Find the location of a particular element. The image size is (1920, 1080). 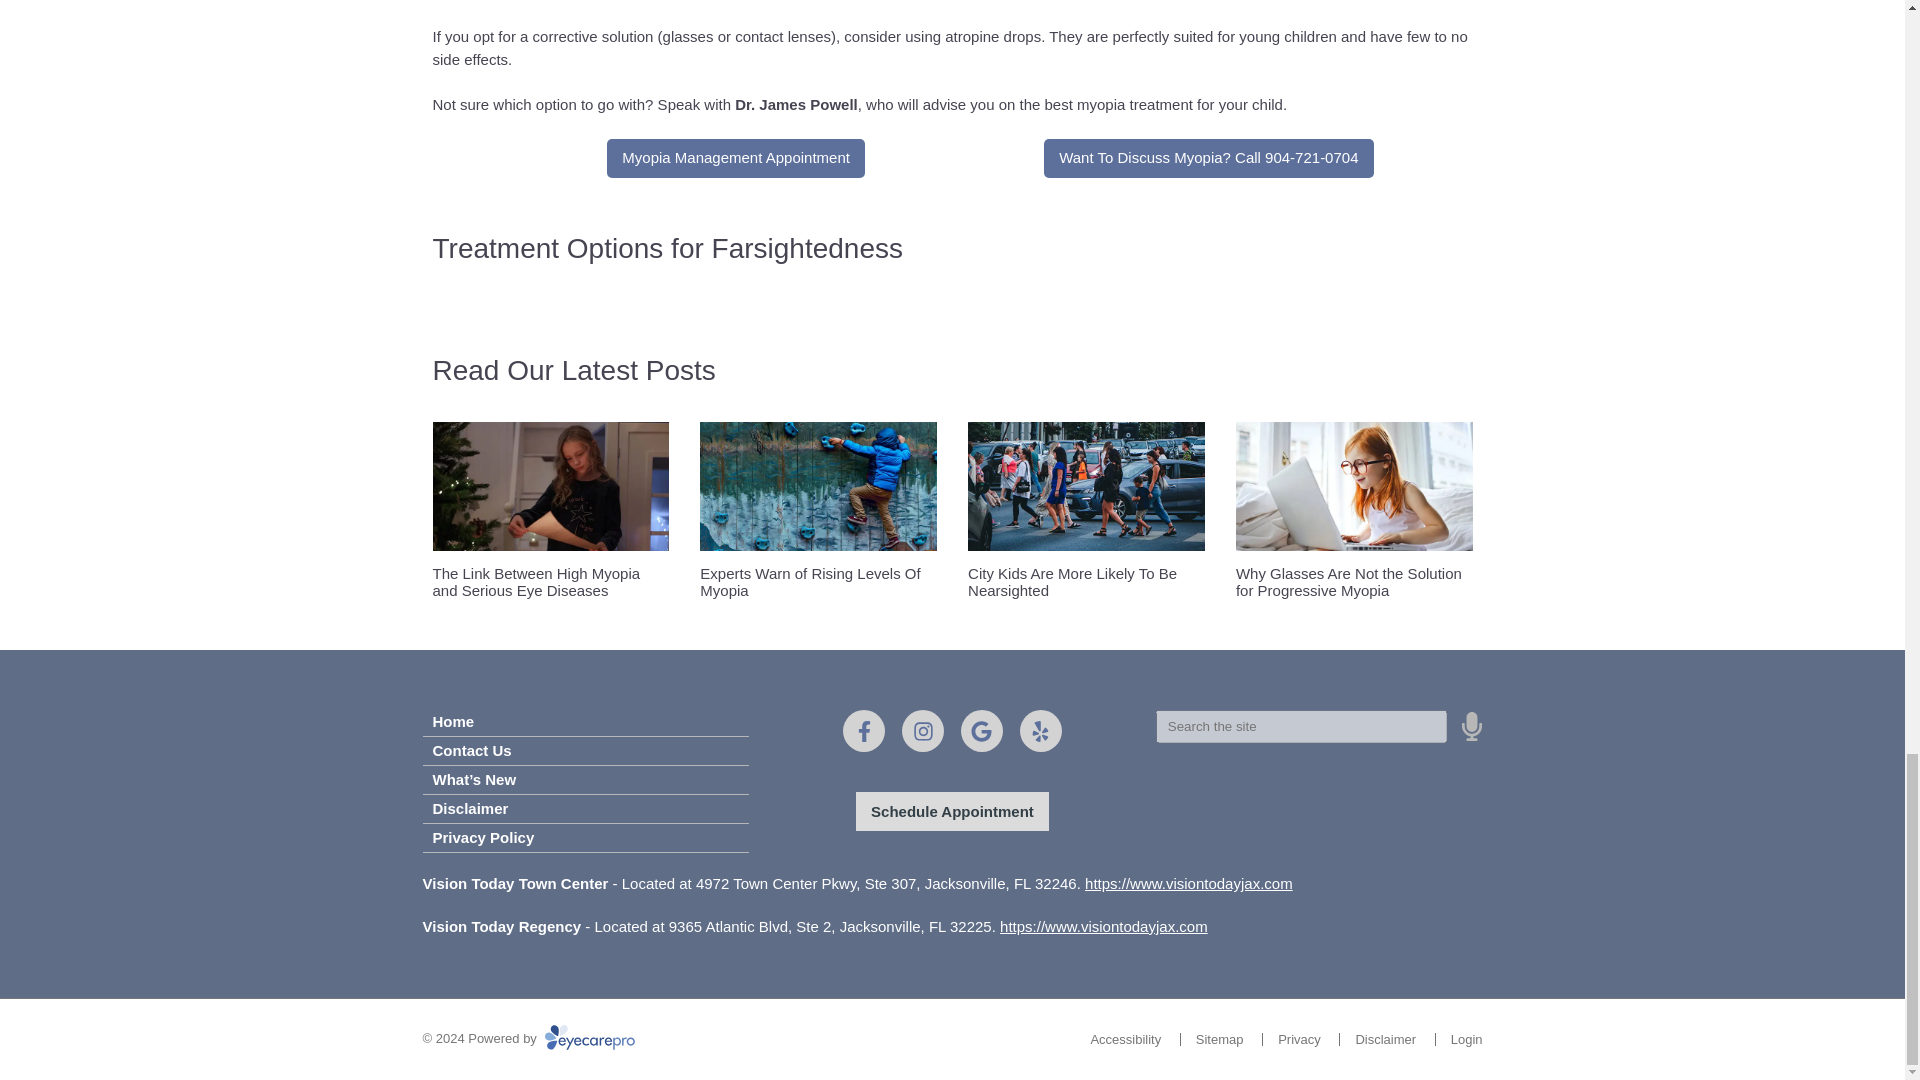

Speak Field is located at coordinates (1301, 725).